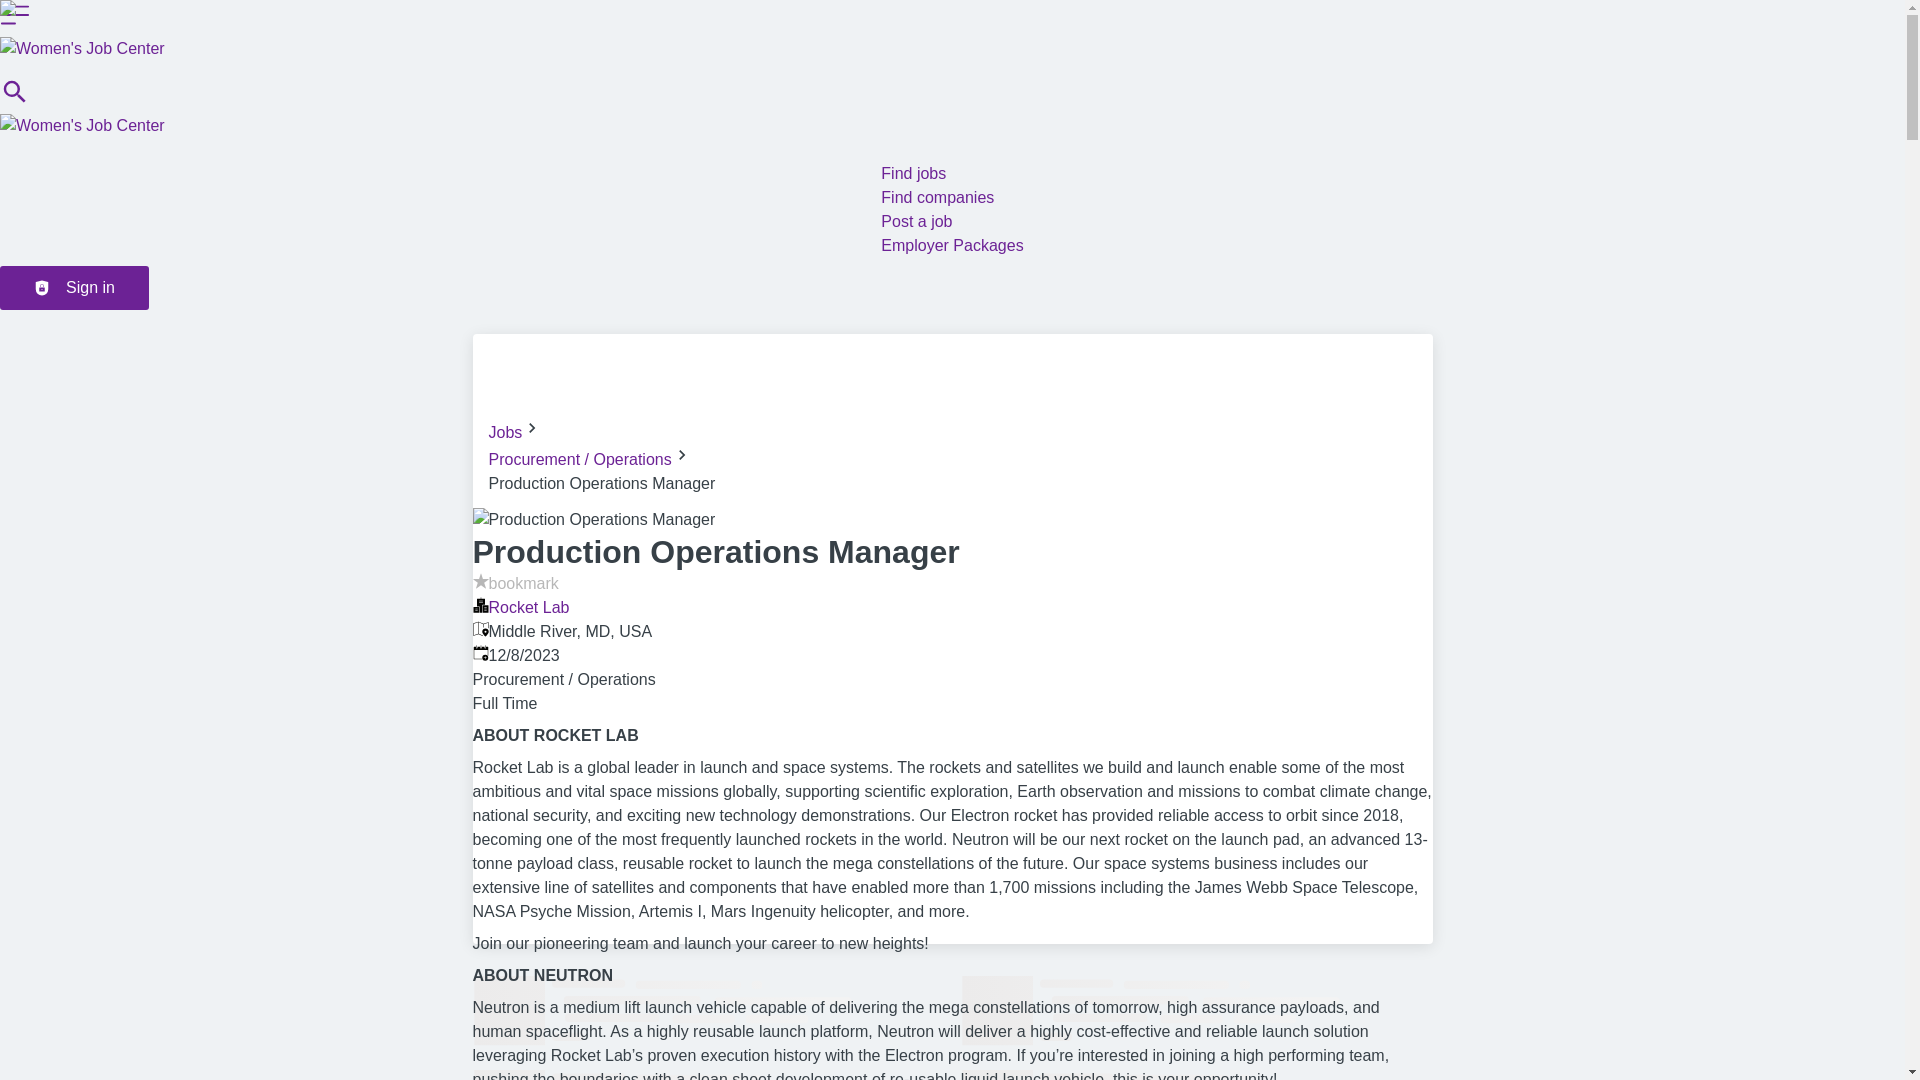 The image size is (1920, 1080). I want to click on Loading interface..., so click(708, 1011).